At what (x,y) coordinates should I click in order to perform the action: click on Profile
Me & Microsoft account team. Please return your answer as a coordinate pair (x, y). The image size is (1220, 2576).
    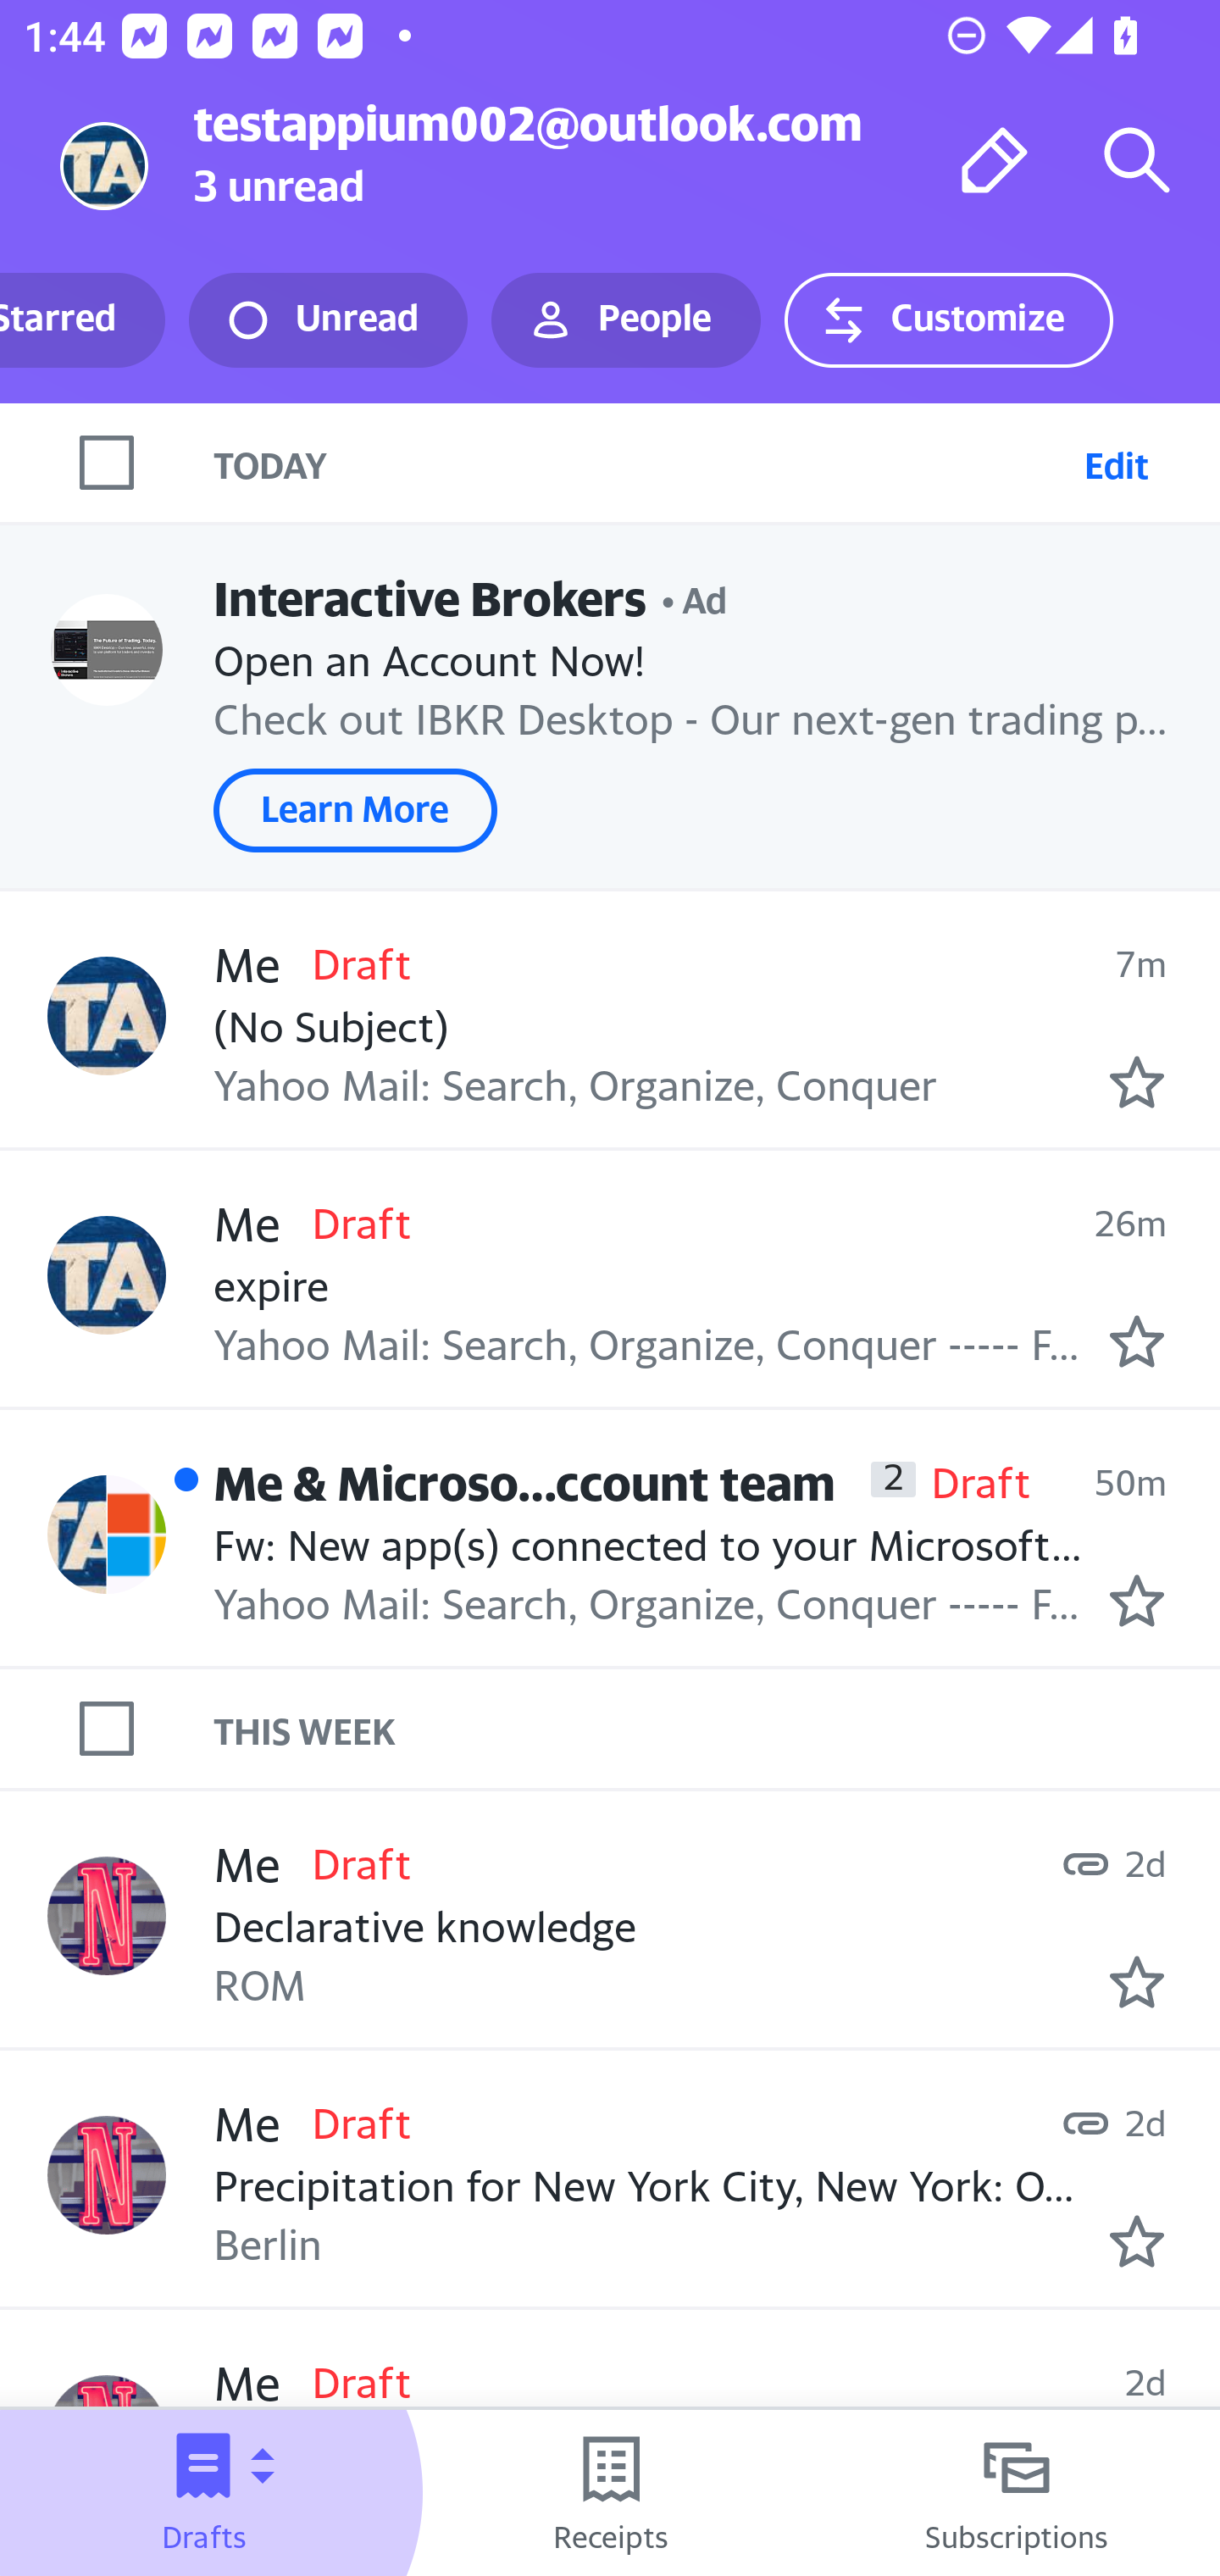
    Looking at the image, I should click on (107, 1535).